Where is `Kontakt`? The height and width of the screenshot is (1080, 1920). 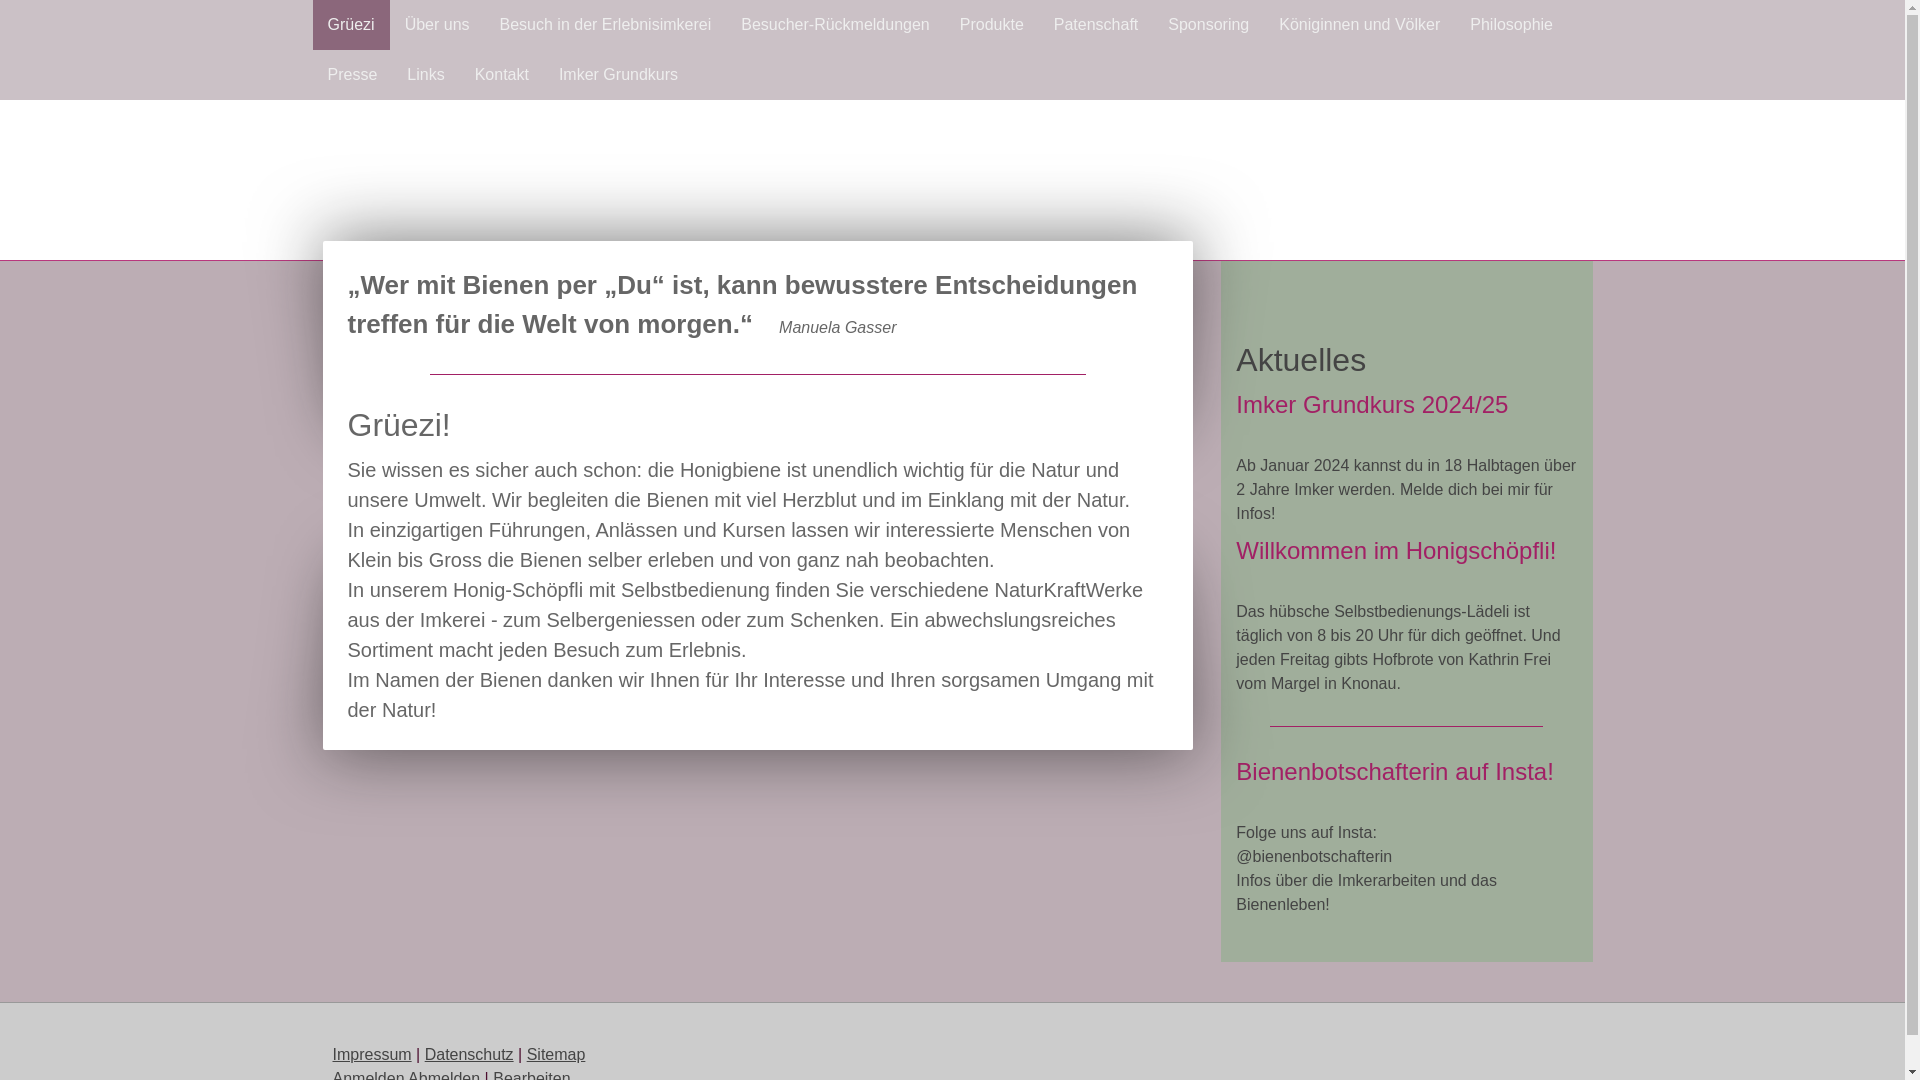 Kontakt is located at coordinates (502, 75).